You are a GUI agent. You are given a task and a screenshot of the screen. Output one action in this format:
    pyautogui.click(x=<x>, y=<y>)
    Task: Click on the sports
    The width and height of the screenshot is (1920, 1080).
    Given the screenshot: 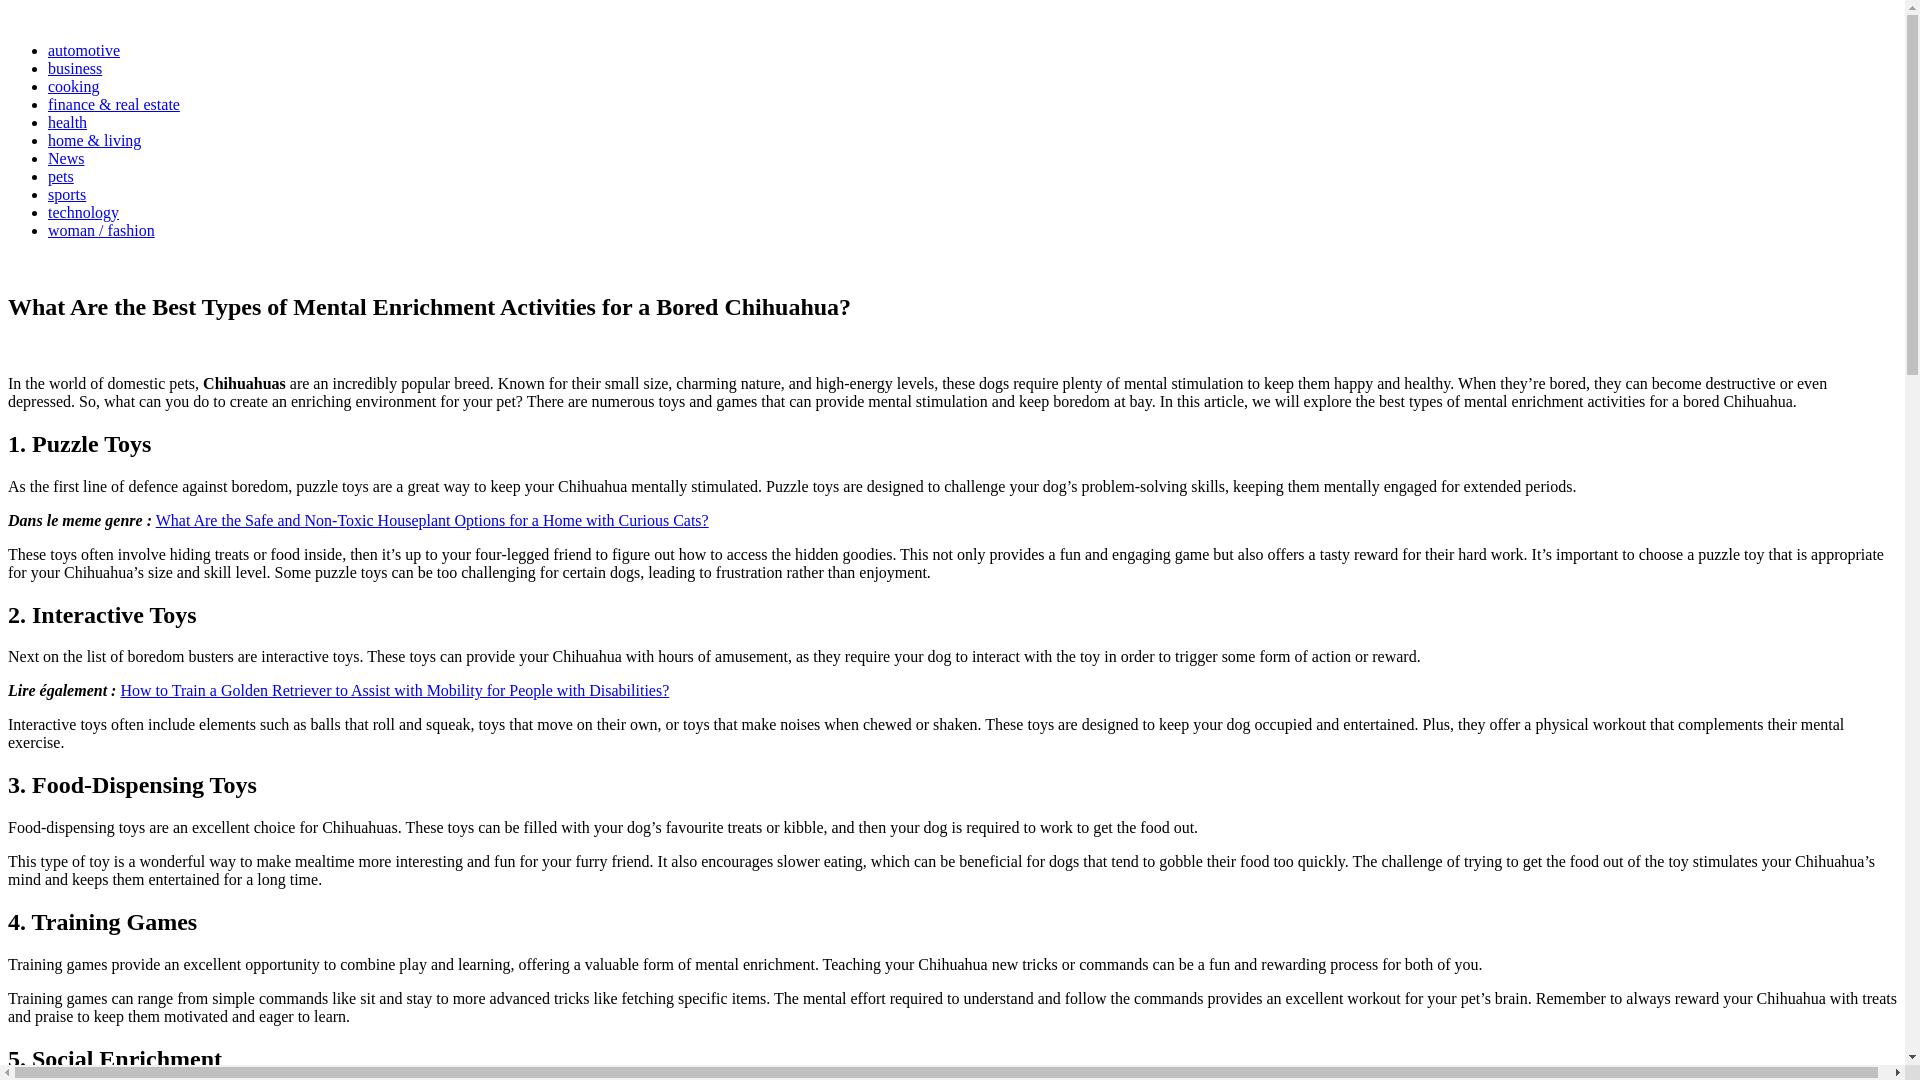 What is the action you would take?
    pyautogui.click(x=67, y=194)
    